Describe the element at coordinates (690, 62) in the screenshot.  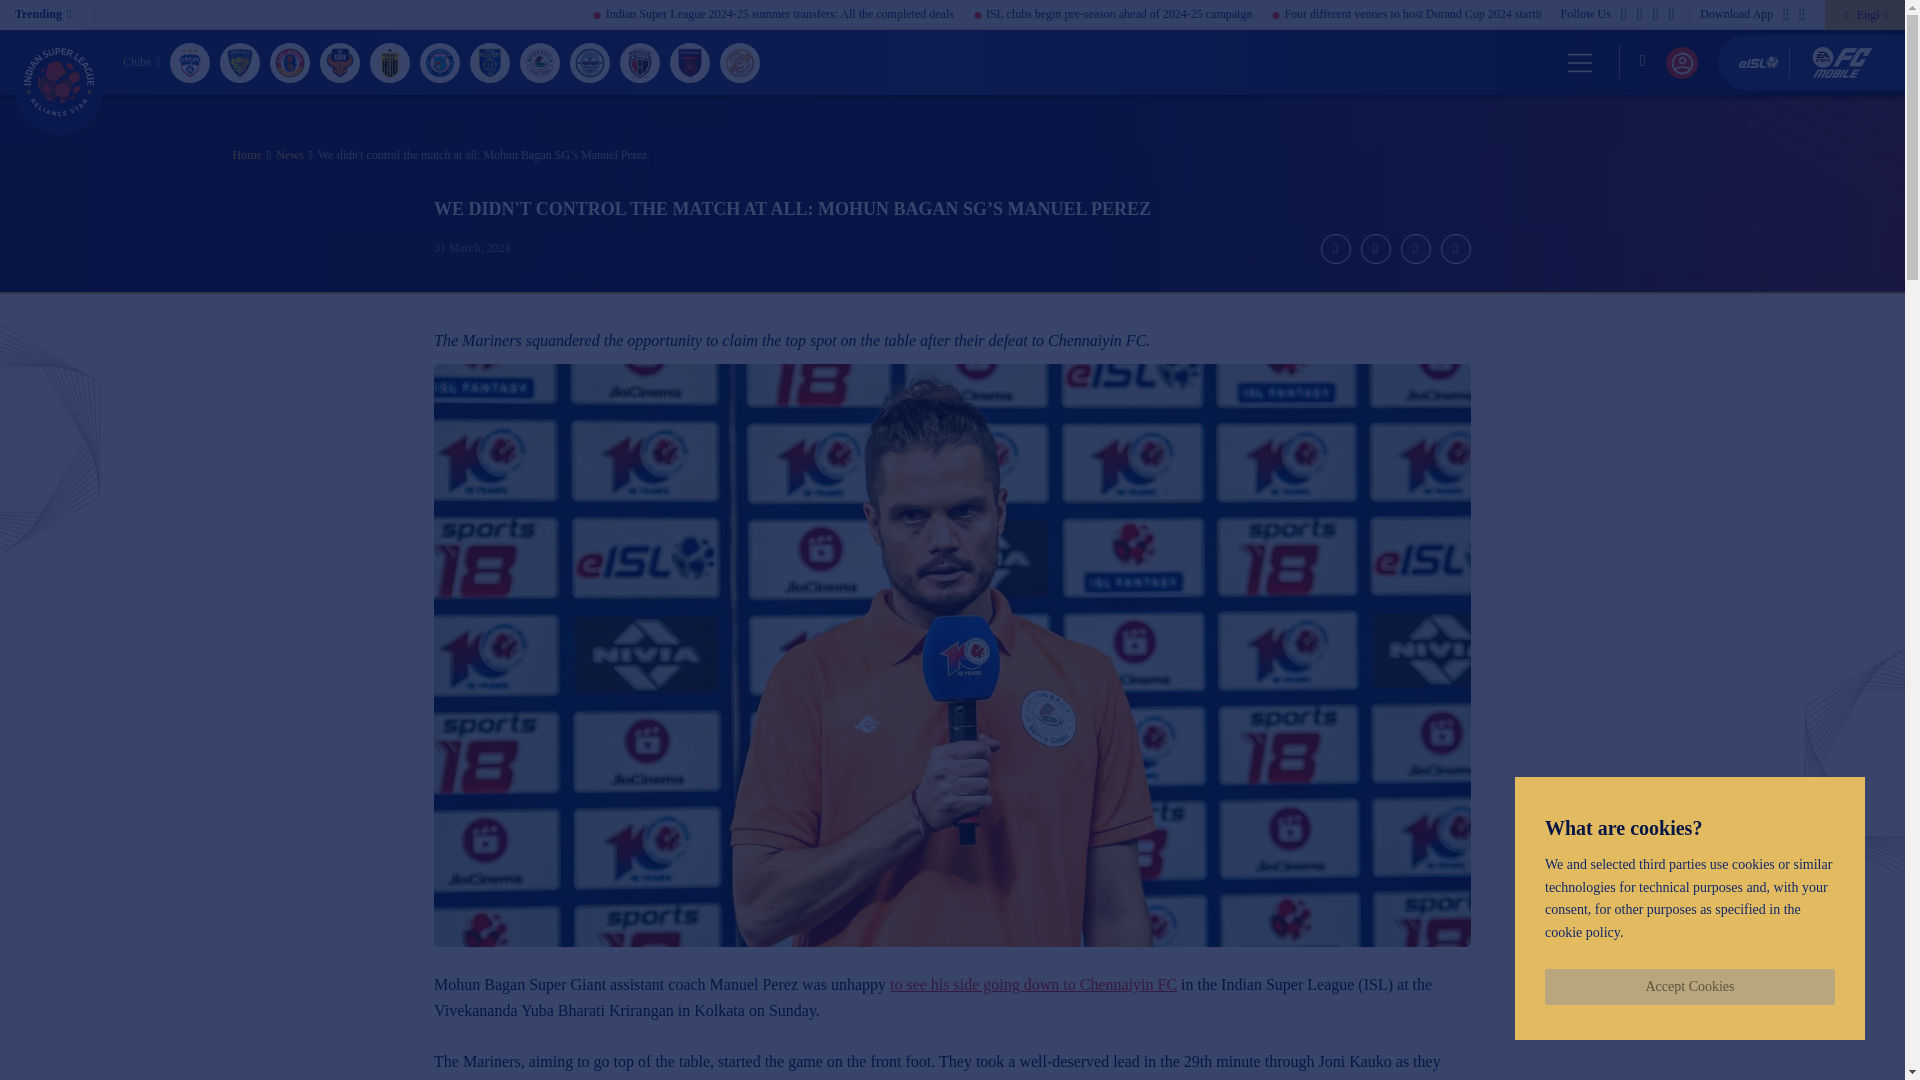
I see `Odisha FC` at that location.